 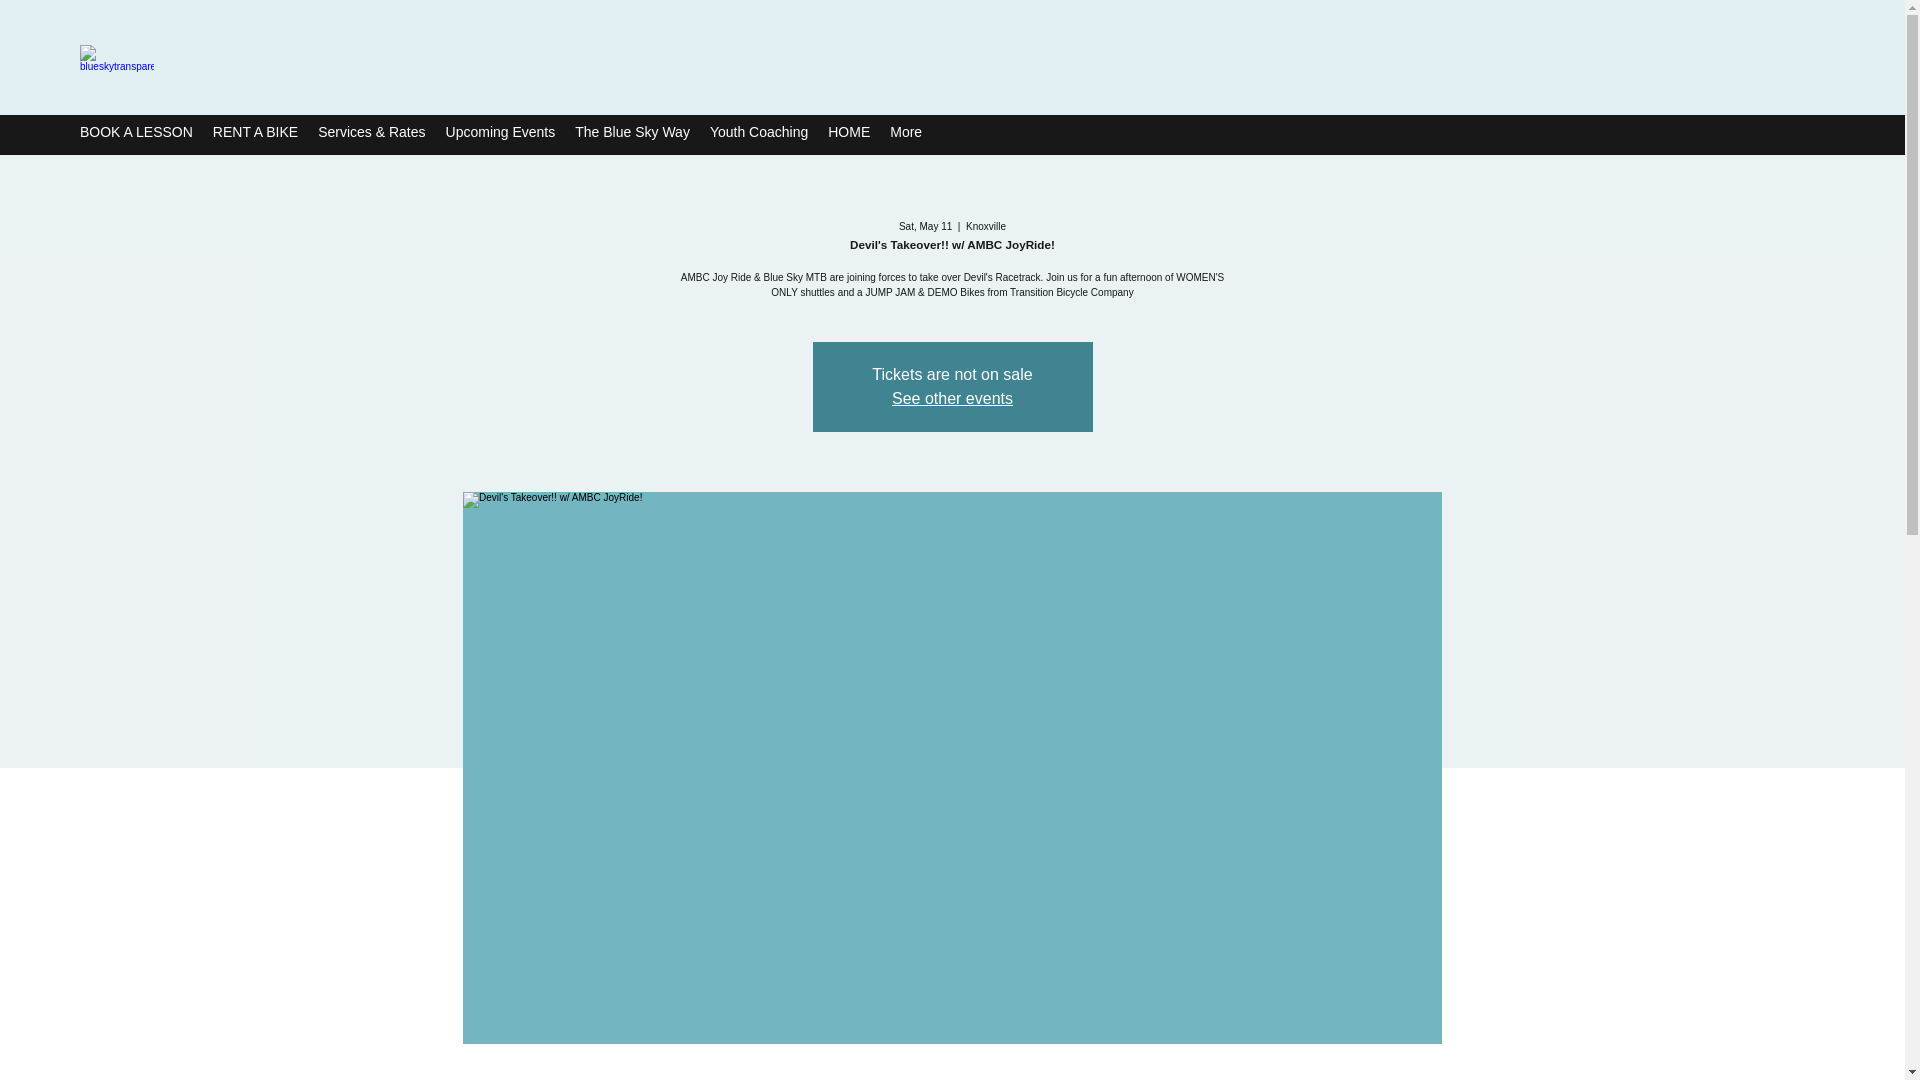 What do you see at coordinates (255, 134) in the screenshot?
I see `RENT A BIKE` at bounding box center [255, 134].